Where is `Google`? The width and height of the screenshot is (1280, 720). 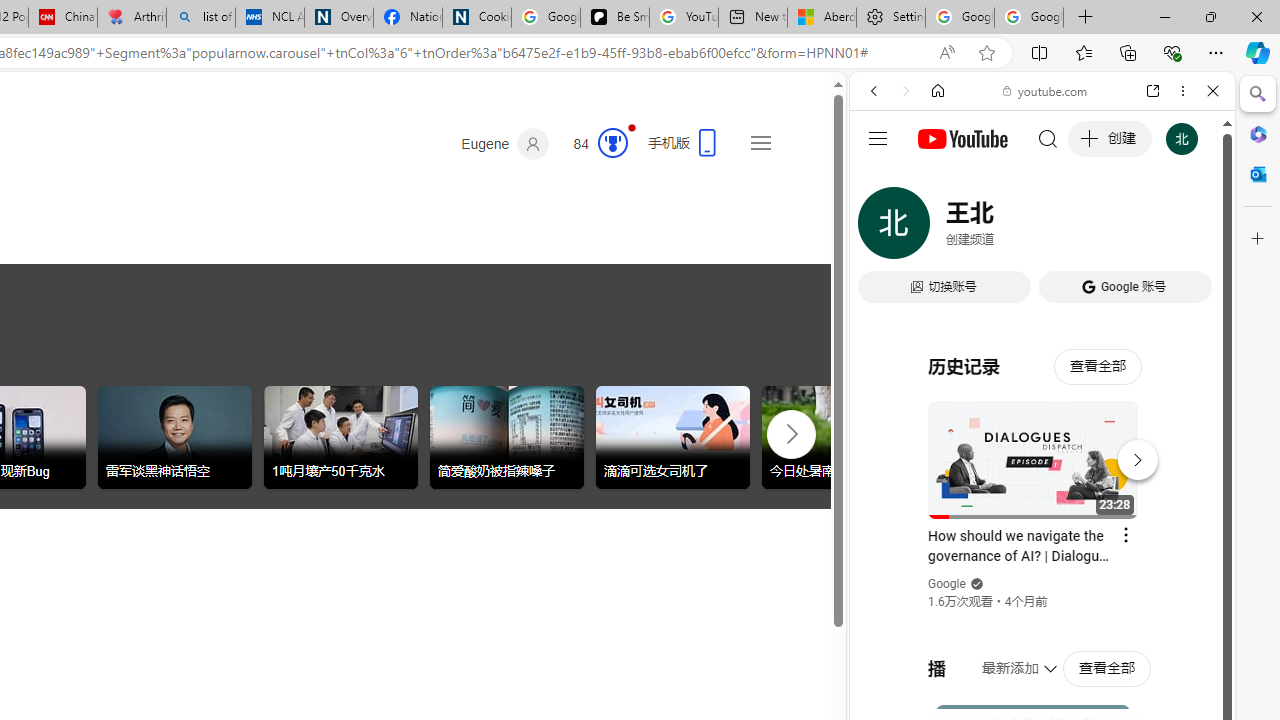 Google is located at coordinates (948, 584).